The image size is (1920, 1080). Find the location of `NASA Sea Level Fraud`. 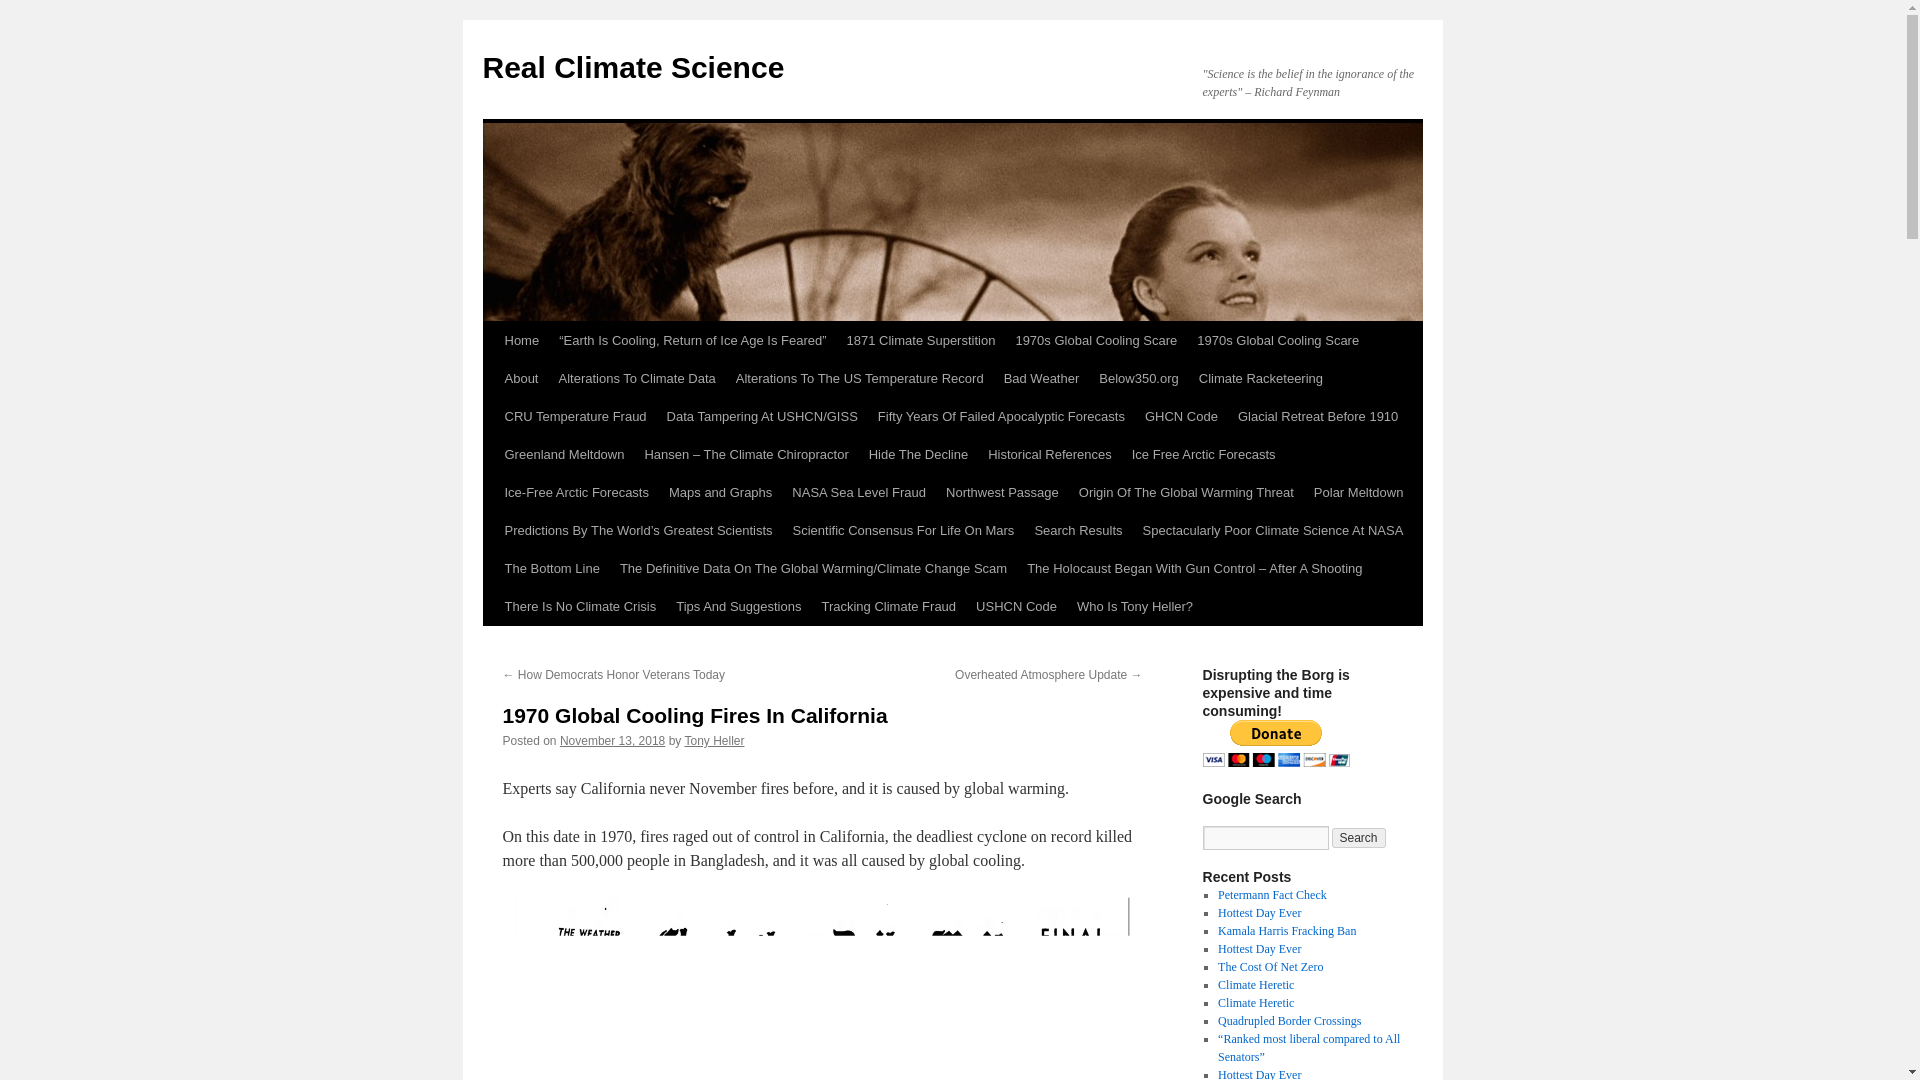

NASA Sea Level Fraud is located at coordinates (858, 492).